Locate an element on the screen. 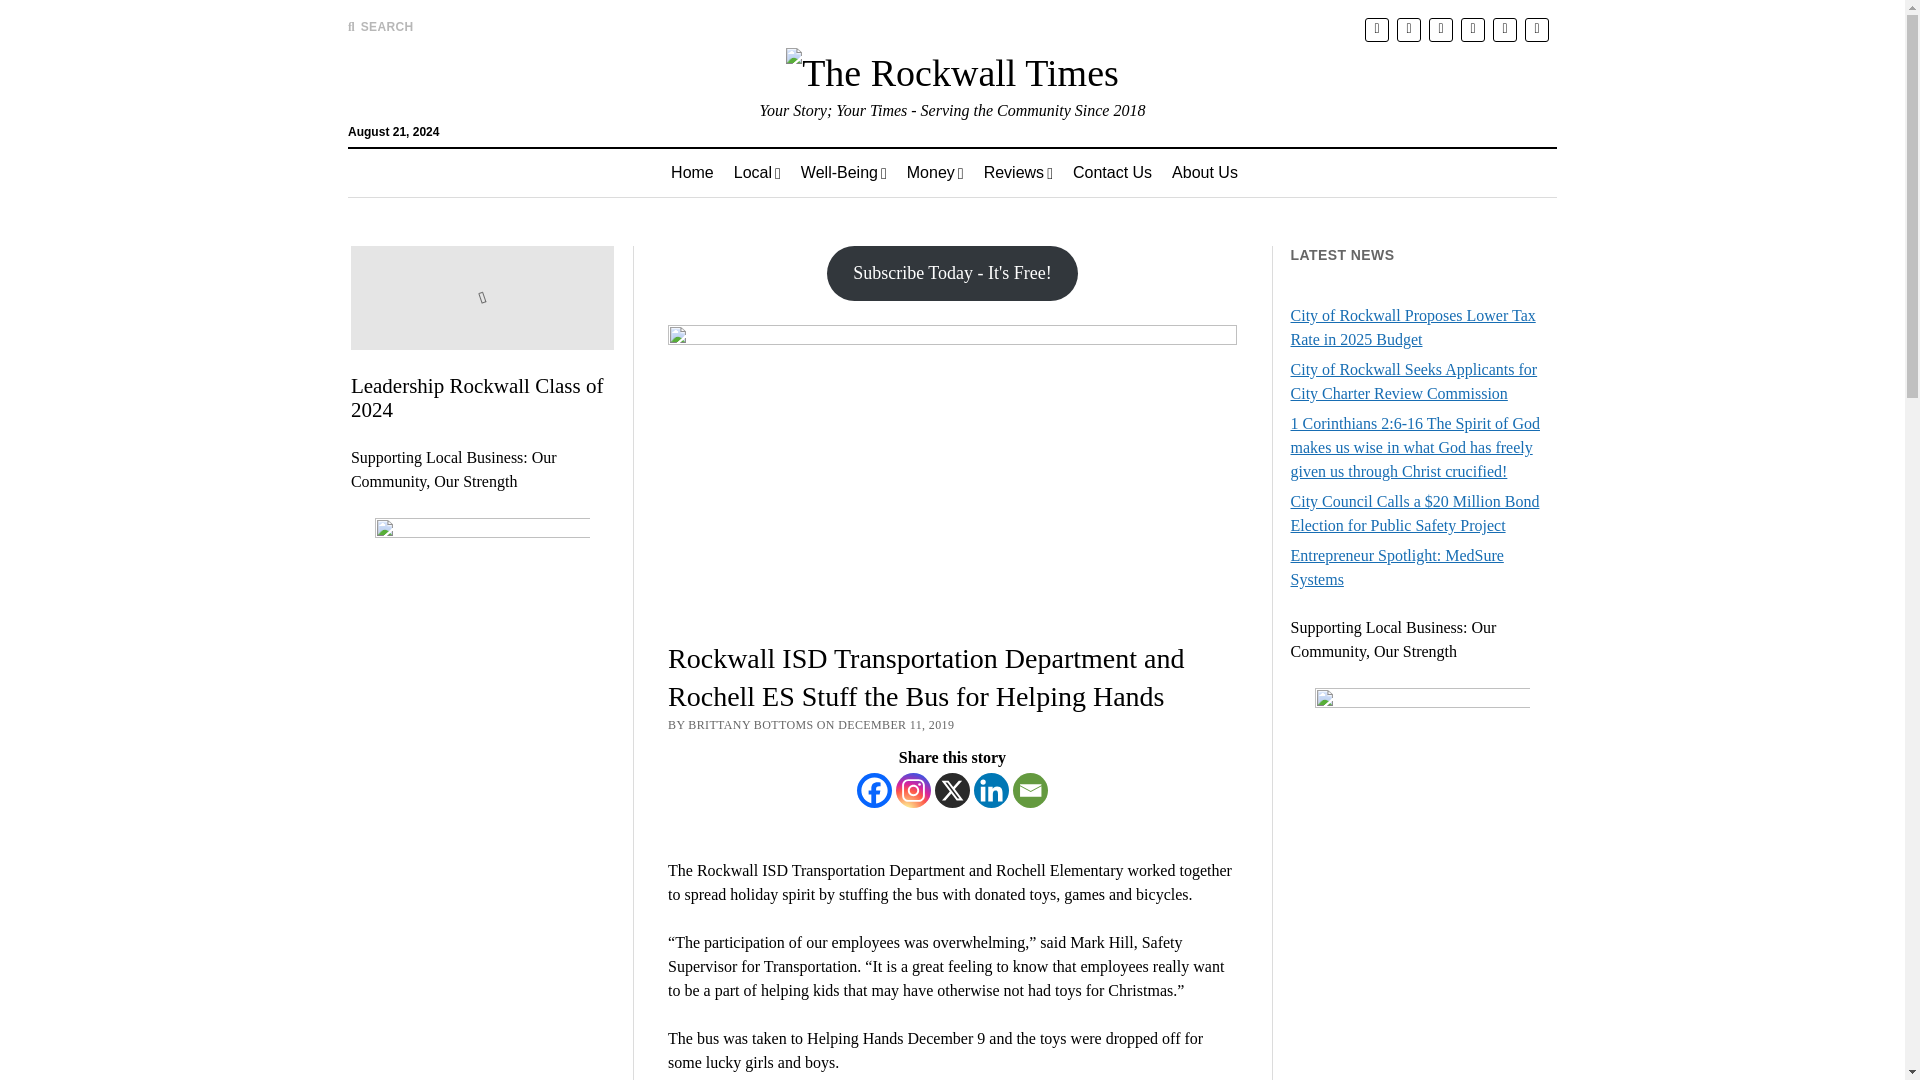 The height and width of the screenshot is (1080, 1920). Money is located at coordinates (934, 172).